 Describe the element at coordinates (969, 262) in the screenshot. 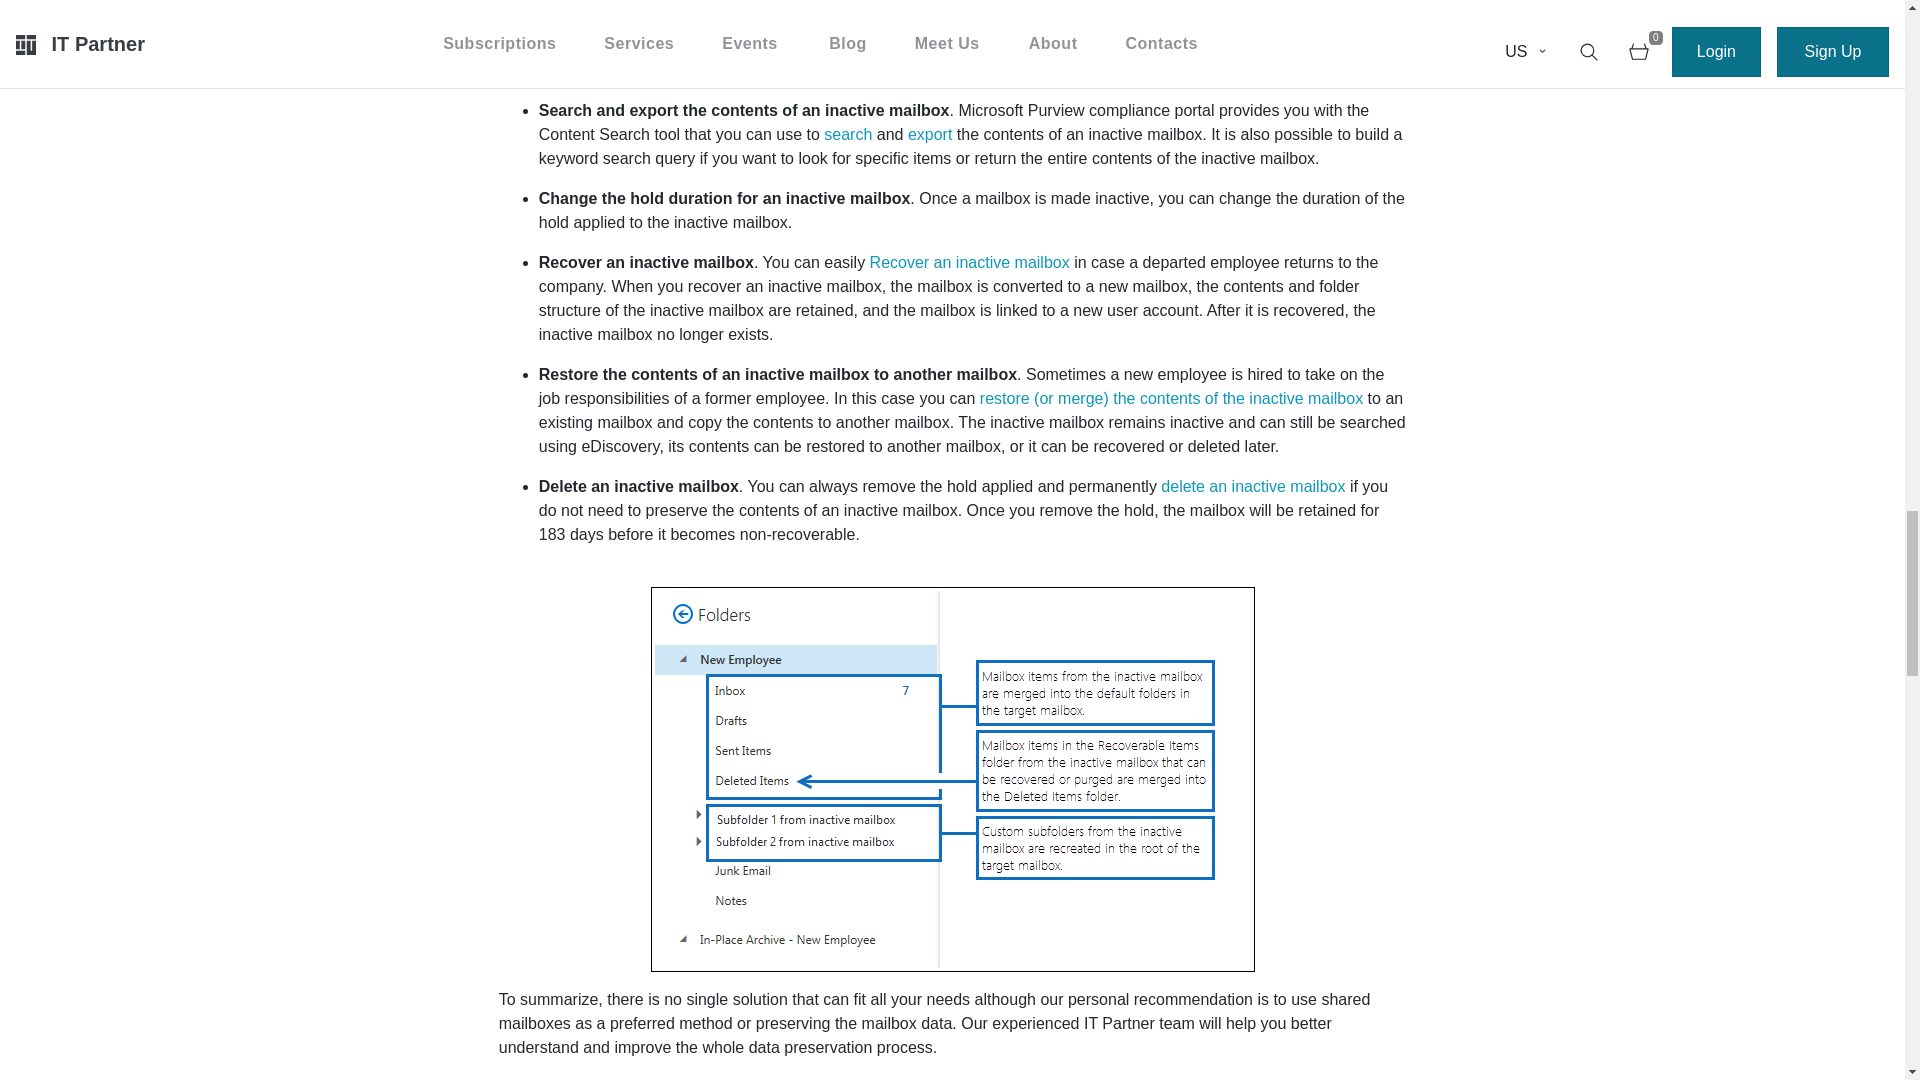

I see `Recover an inactive mailbox` at that location.